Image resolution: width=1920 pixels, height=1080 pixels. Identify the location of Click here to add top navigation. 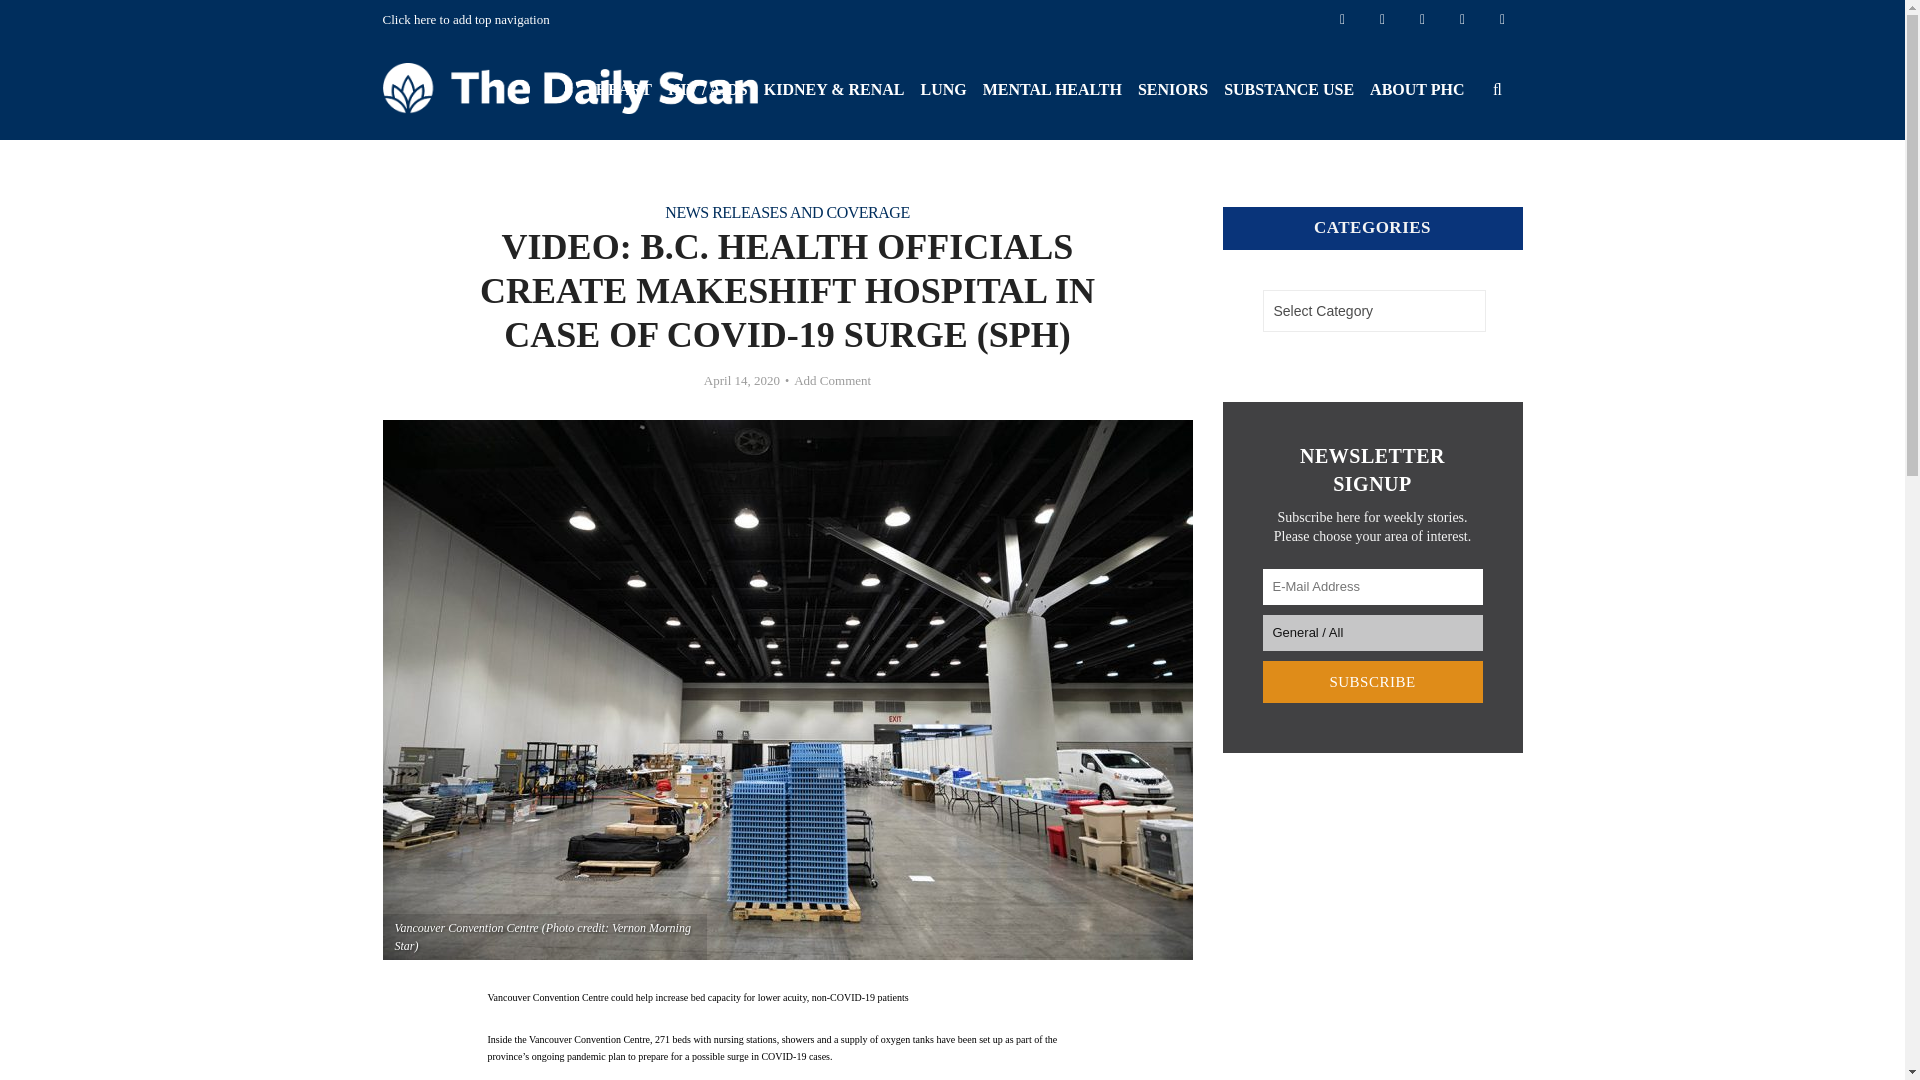
(466, 19).